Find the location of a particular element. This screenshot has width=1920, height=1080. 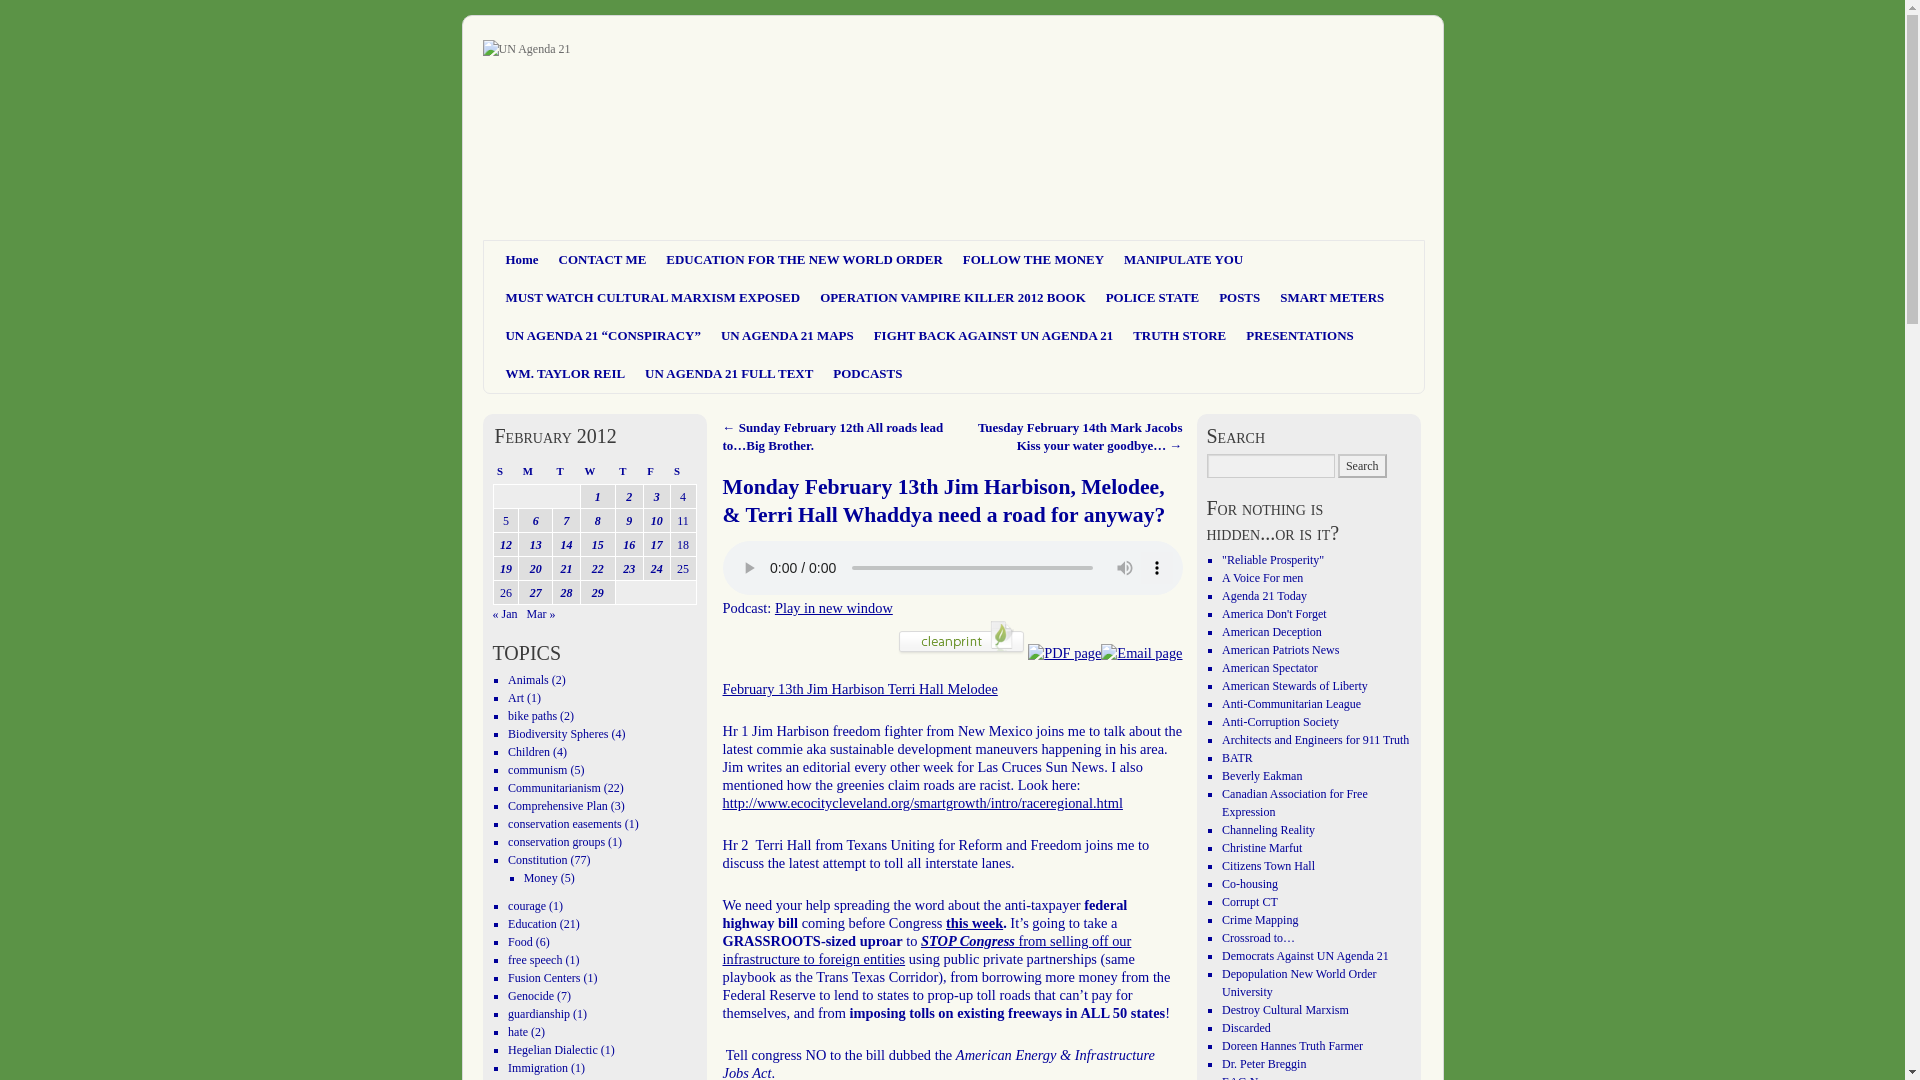

Monday is located at coordinates (535, 470).